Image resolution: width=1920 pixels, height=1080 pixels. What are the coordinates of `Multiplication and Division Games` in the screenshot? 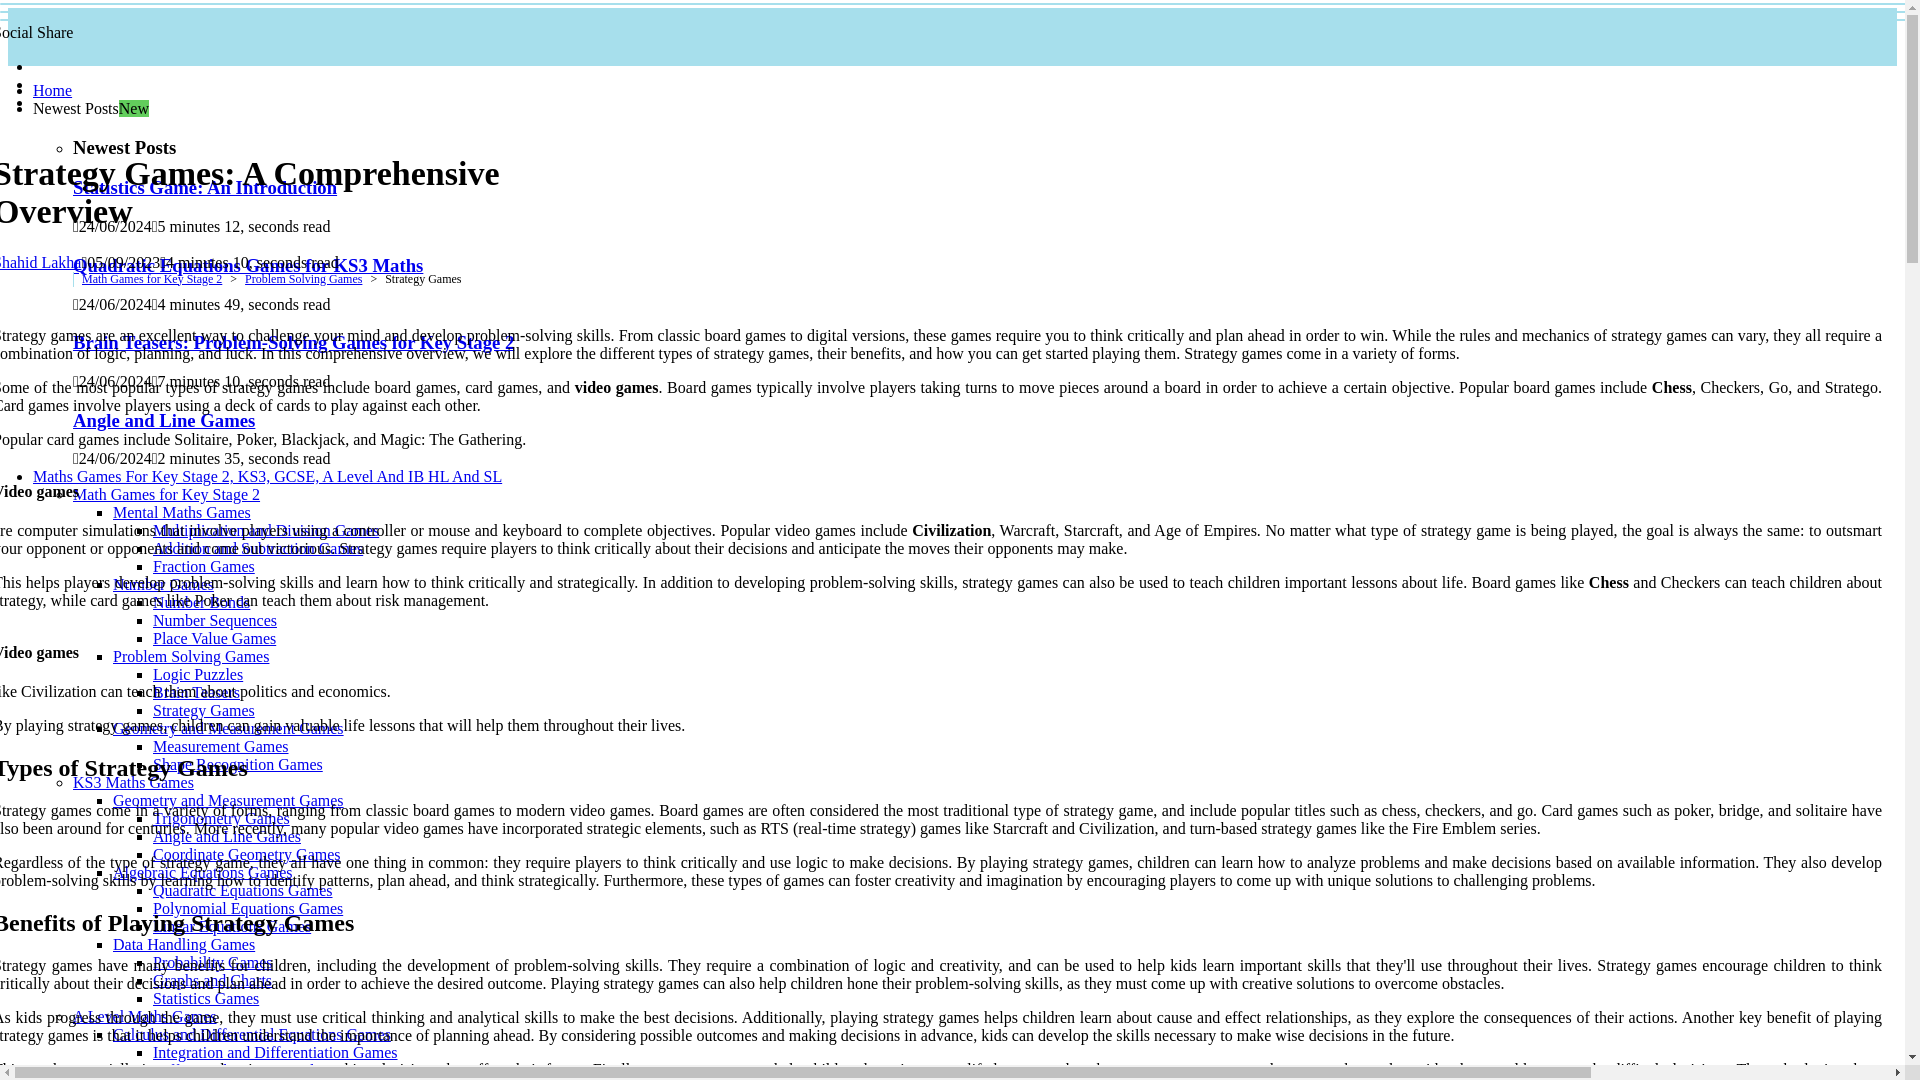 It's located at (266, 530).